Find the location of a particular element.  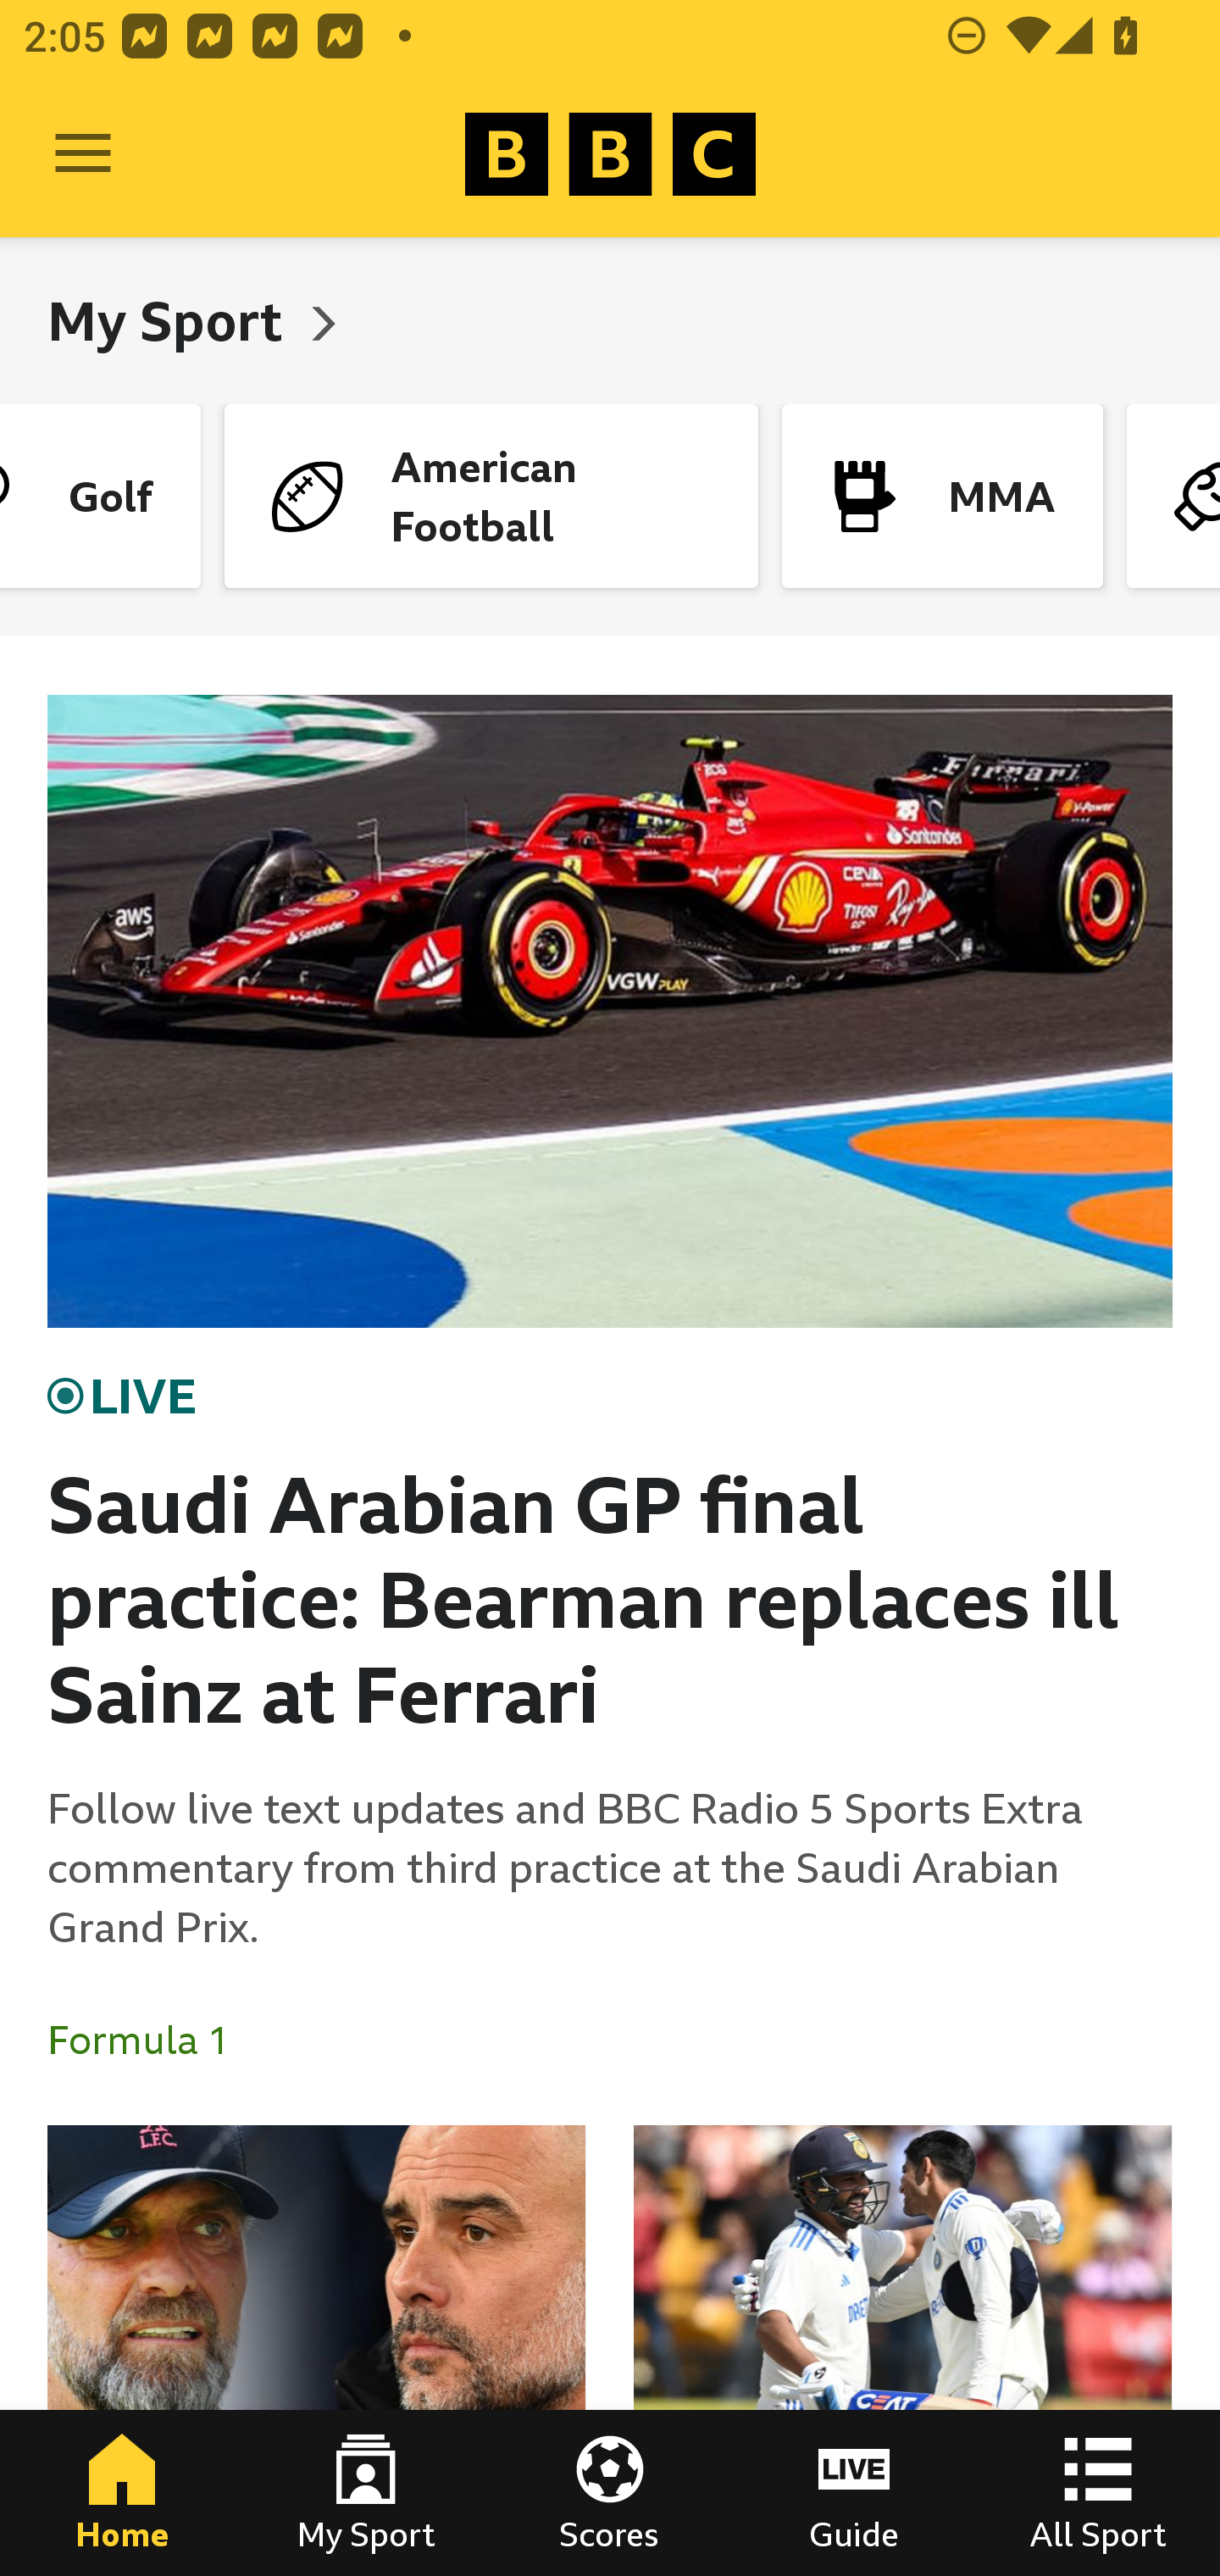

India build big lead despite Stokes' return wicket is located at coordinates (902, 2351).